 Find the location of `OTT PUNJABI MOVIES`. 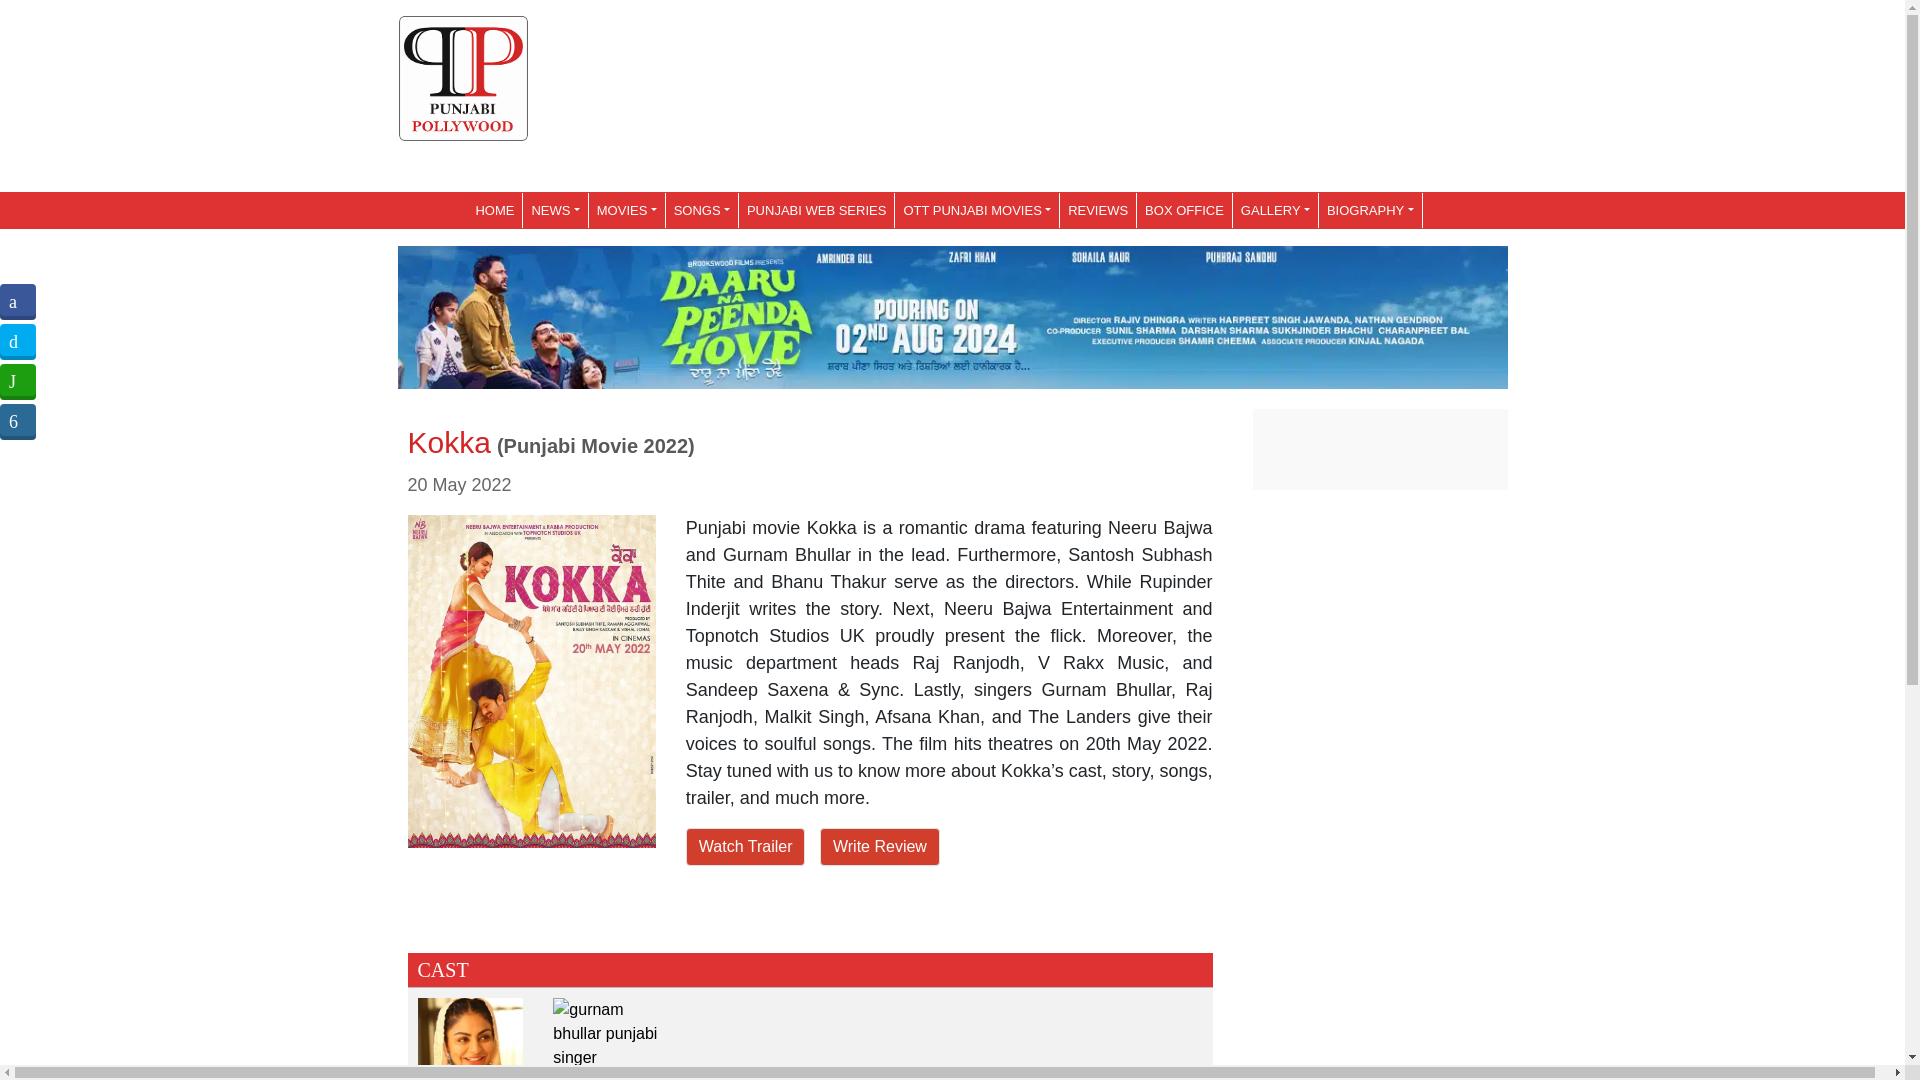

OTT PUNJABI MOVIES is located at coordinates (976, 210).